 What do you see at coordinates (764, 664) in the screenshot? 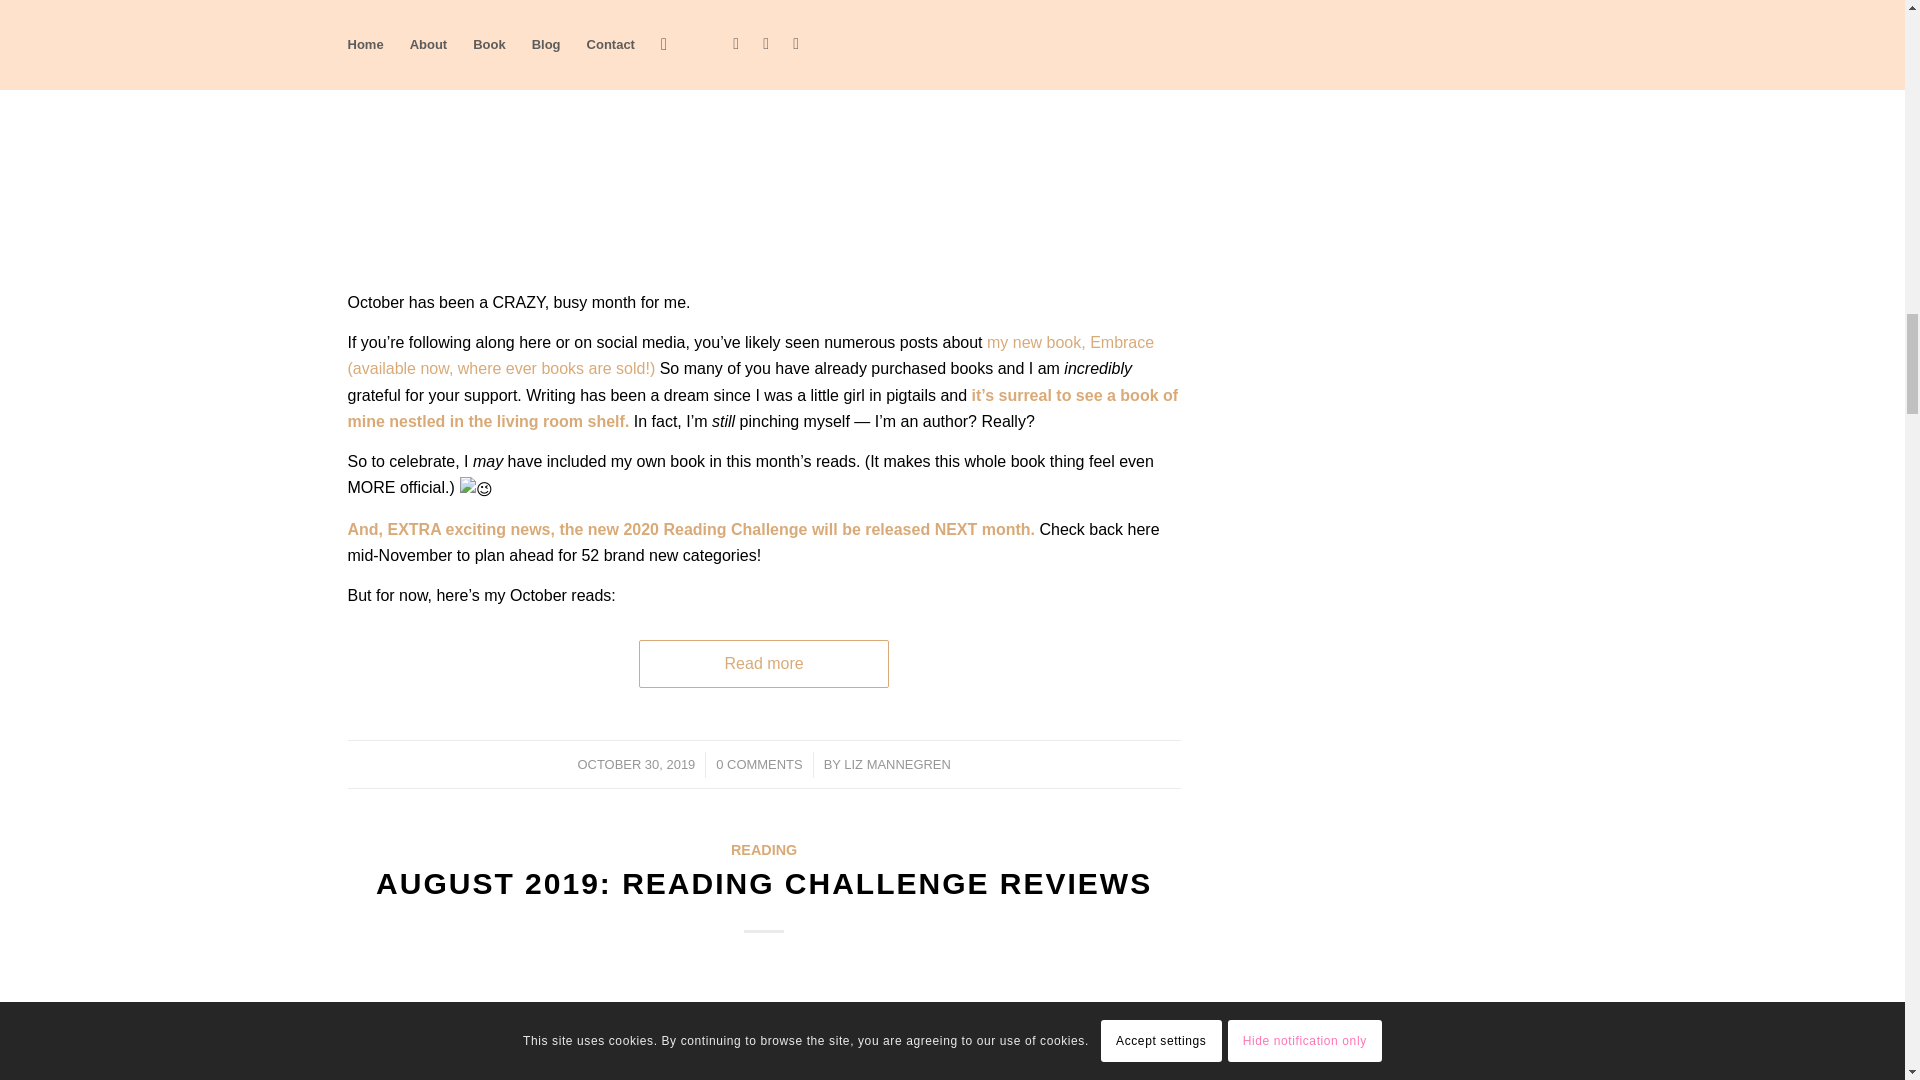
I see `Read more` at bounding box center [764, 664].